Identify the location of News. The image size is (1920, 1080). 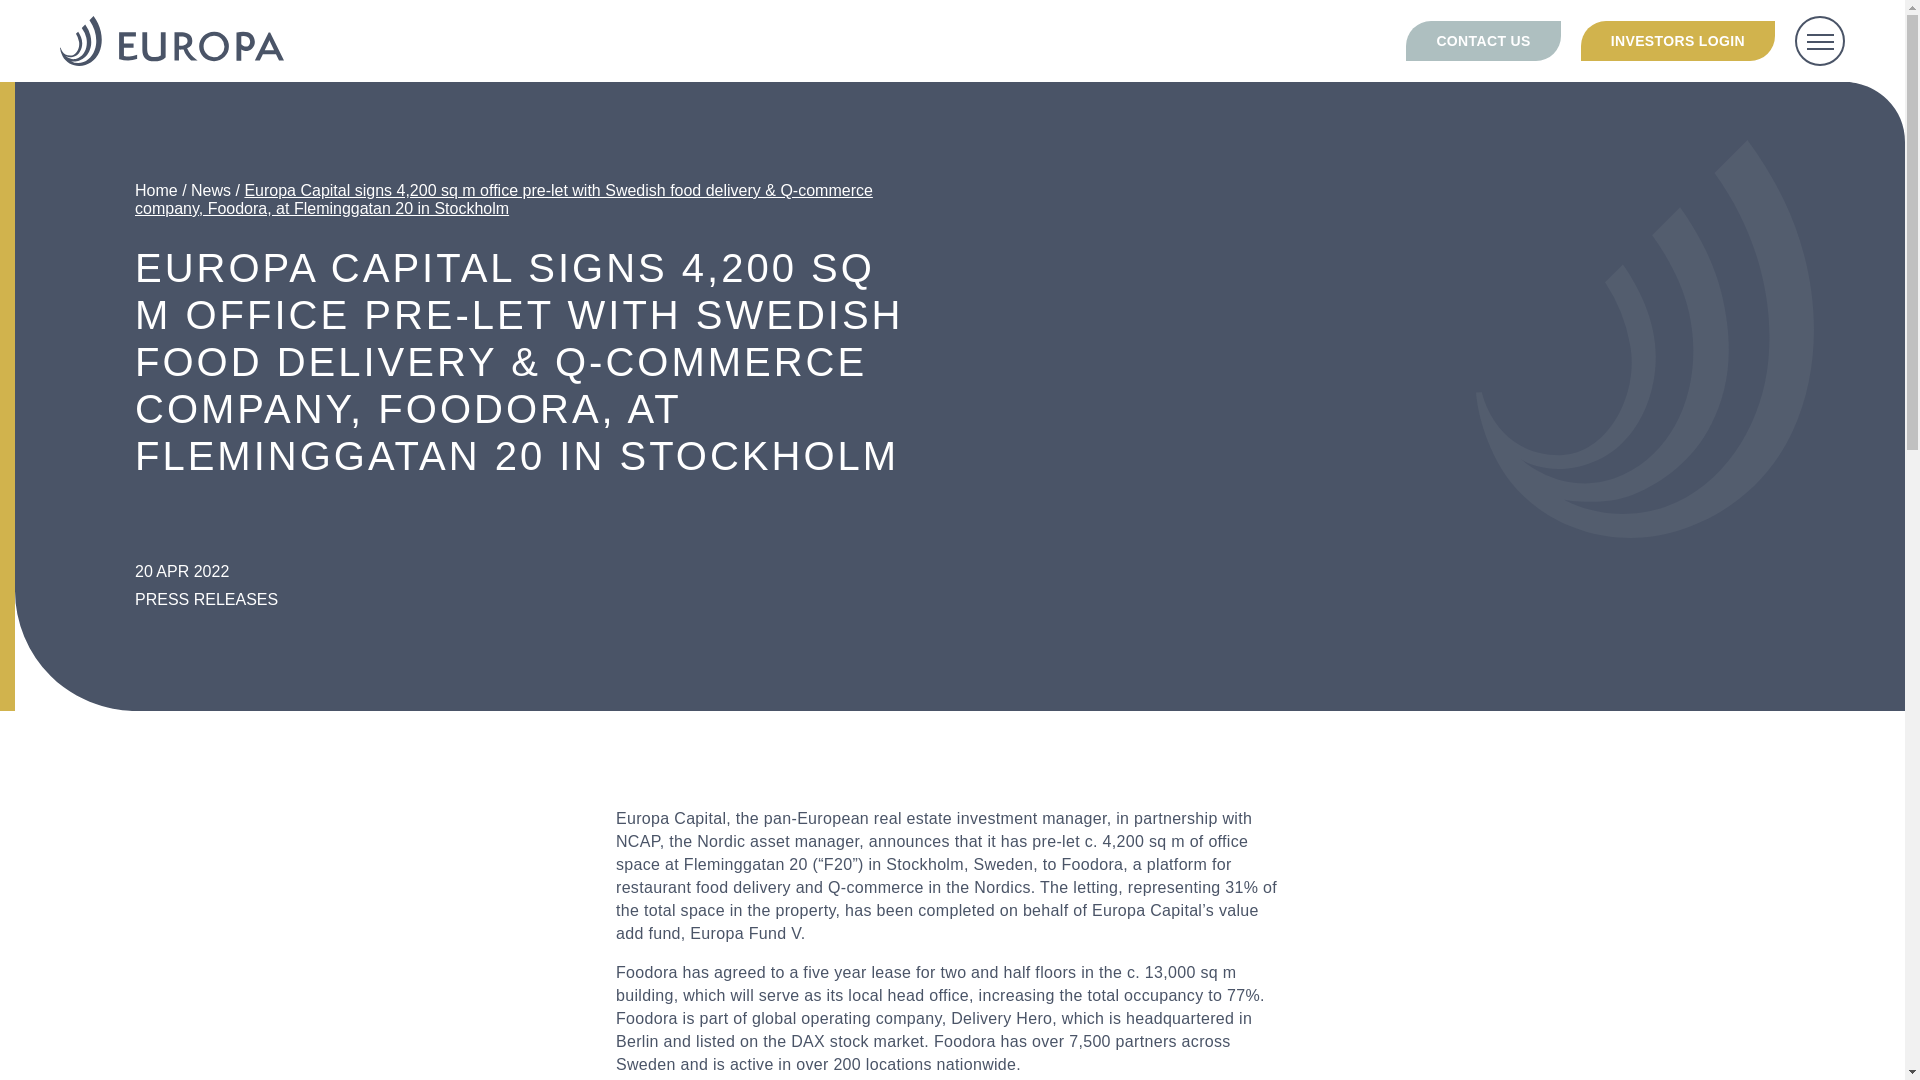
(210, 190).